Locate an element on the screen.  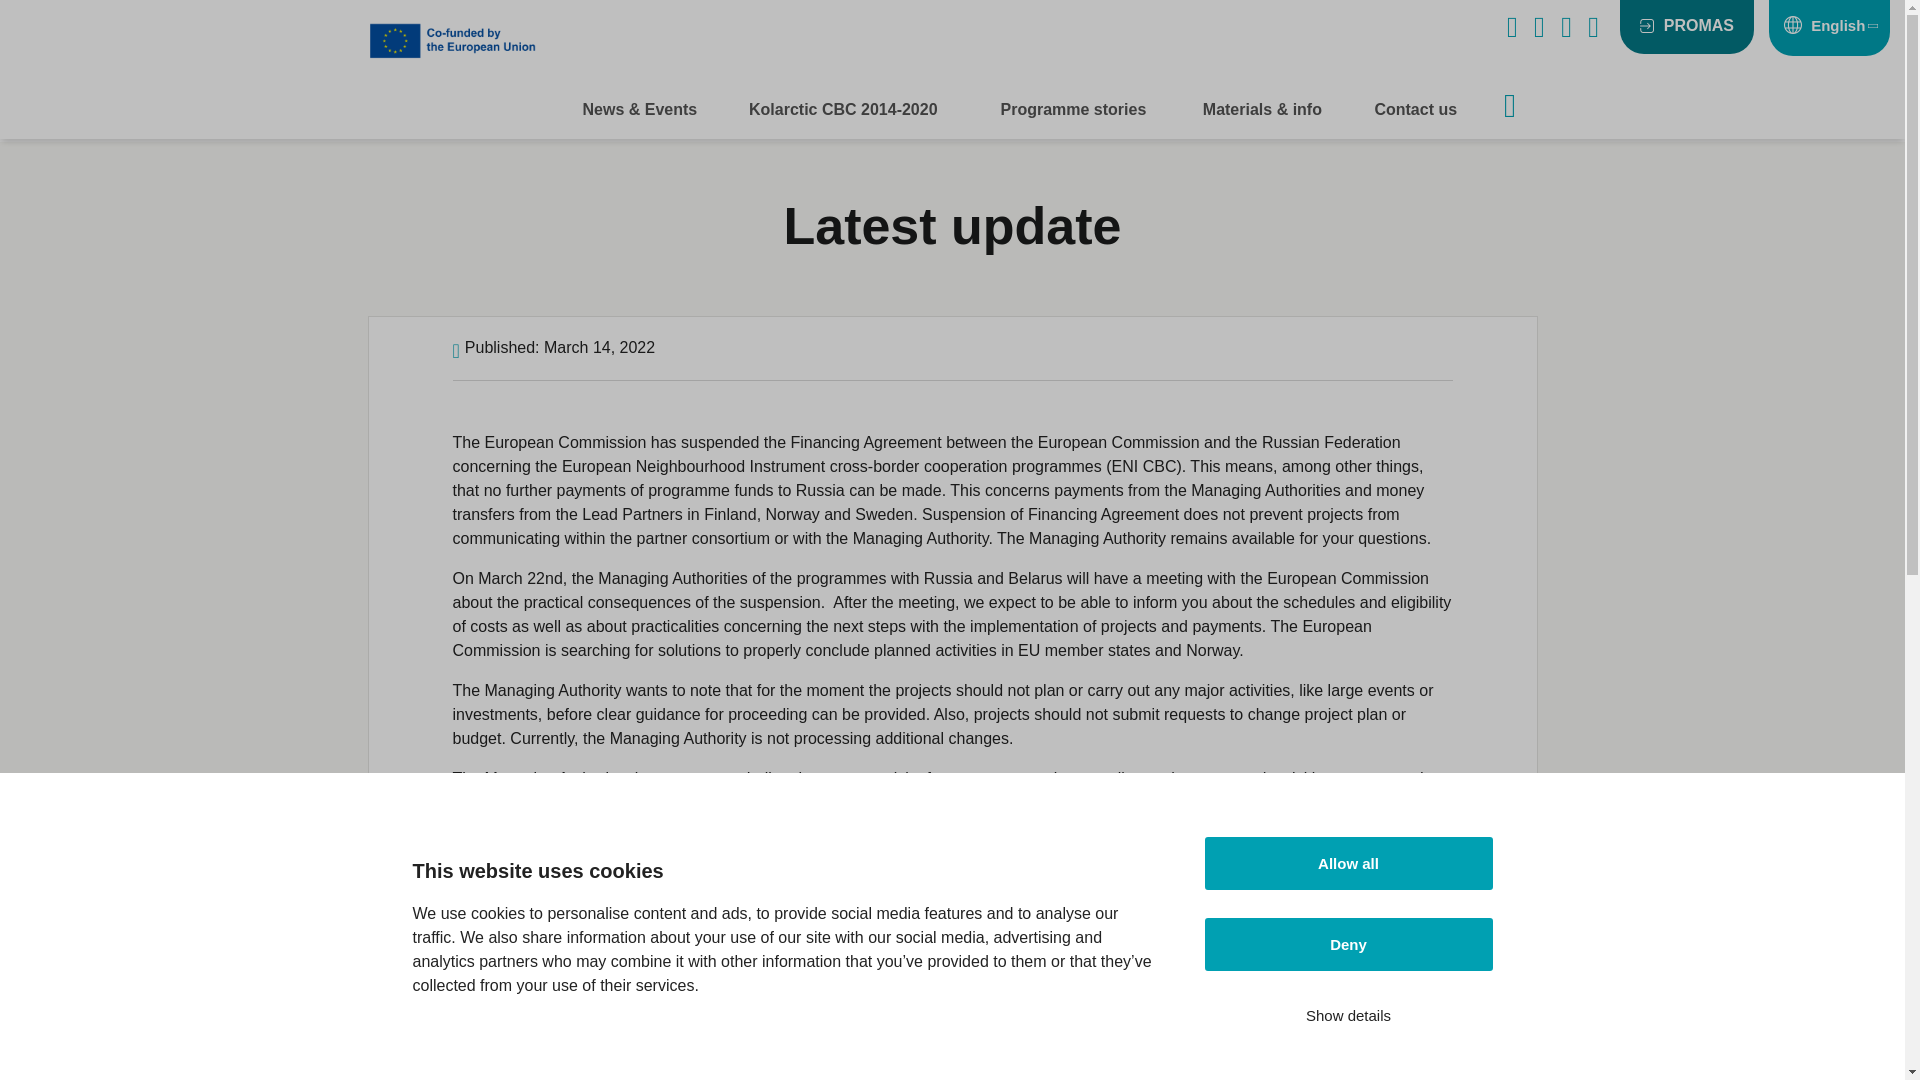
Deny is located at coordinates (1347, 1032).